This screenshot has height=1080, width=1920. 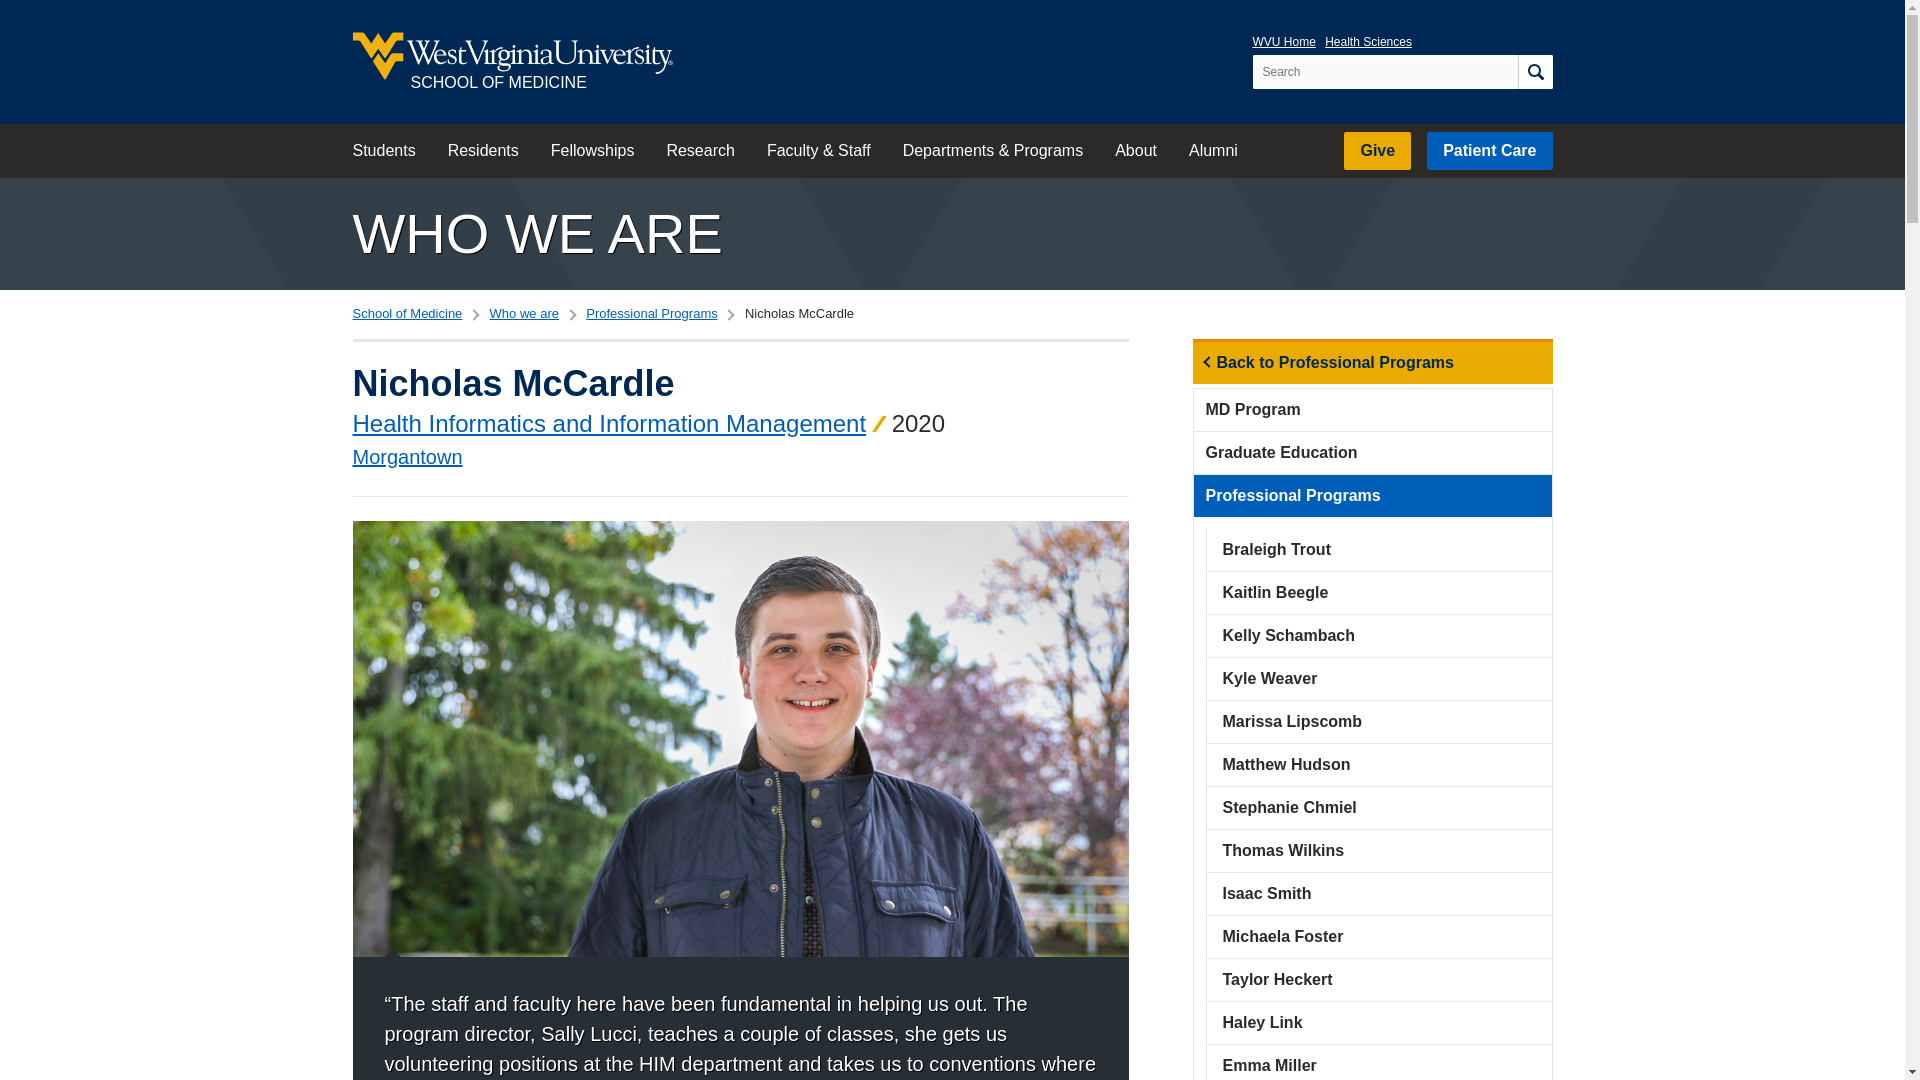 I want to click on Kelly Schambach, so click(x=1378, y=635).